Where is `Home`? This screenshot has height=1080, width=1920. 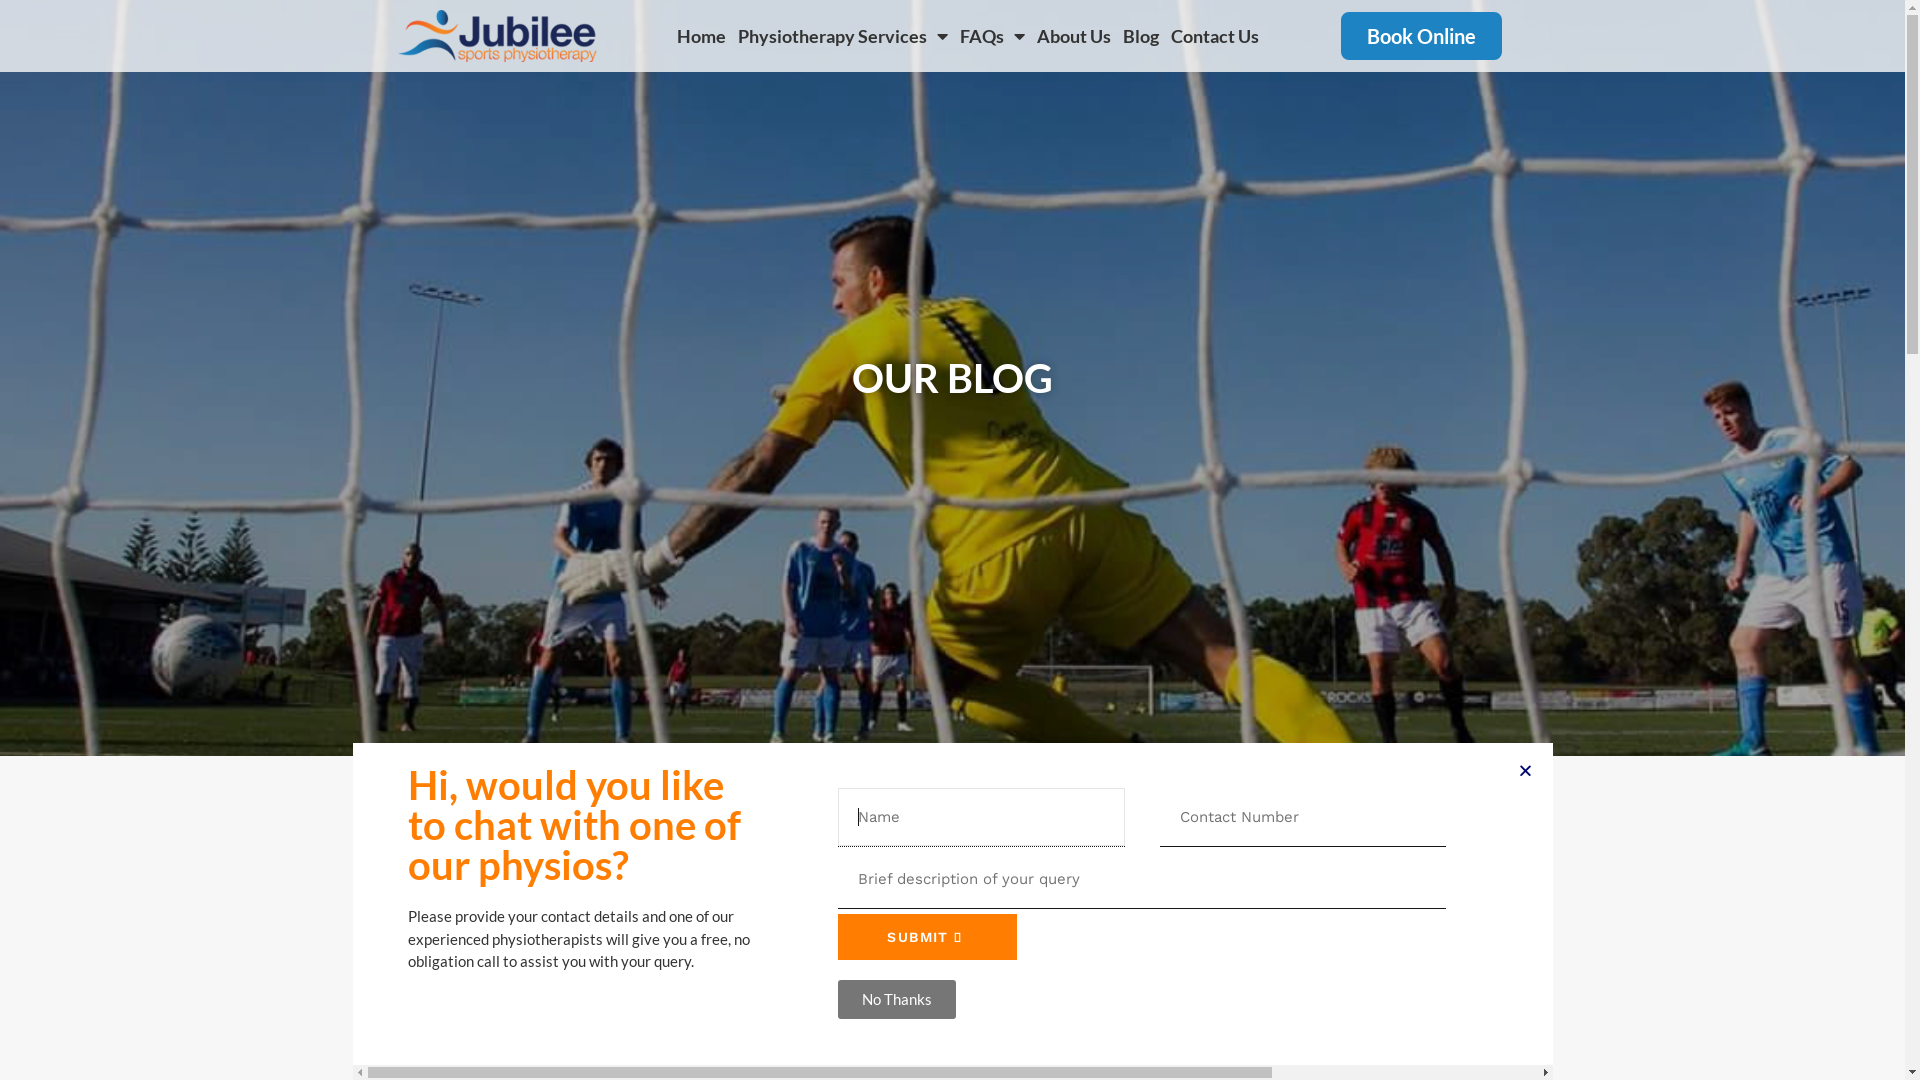 Home is located at coordinates (702, 36).